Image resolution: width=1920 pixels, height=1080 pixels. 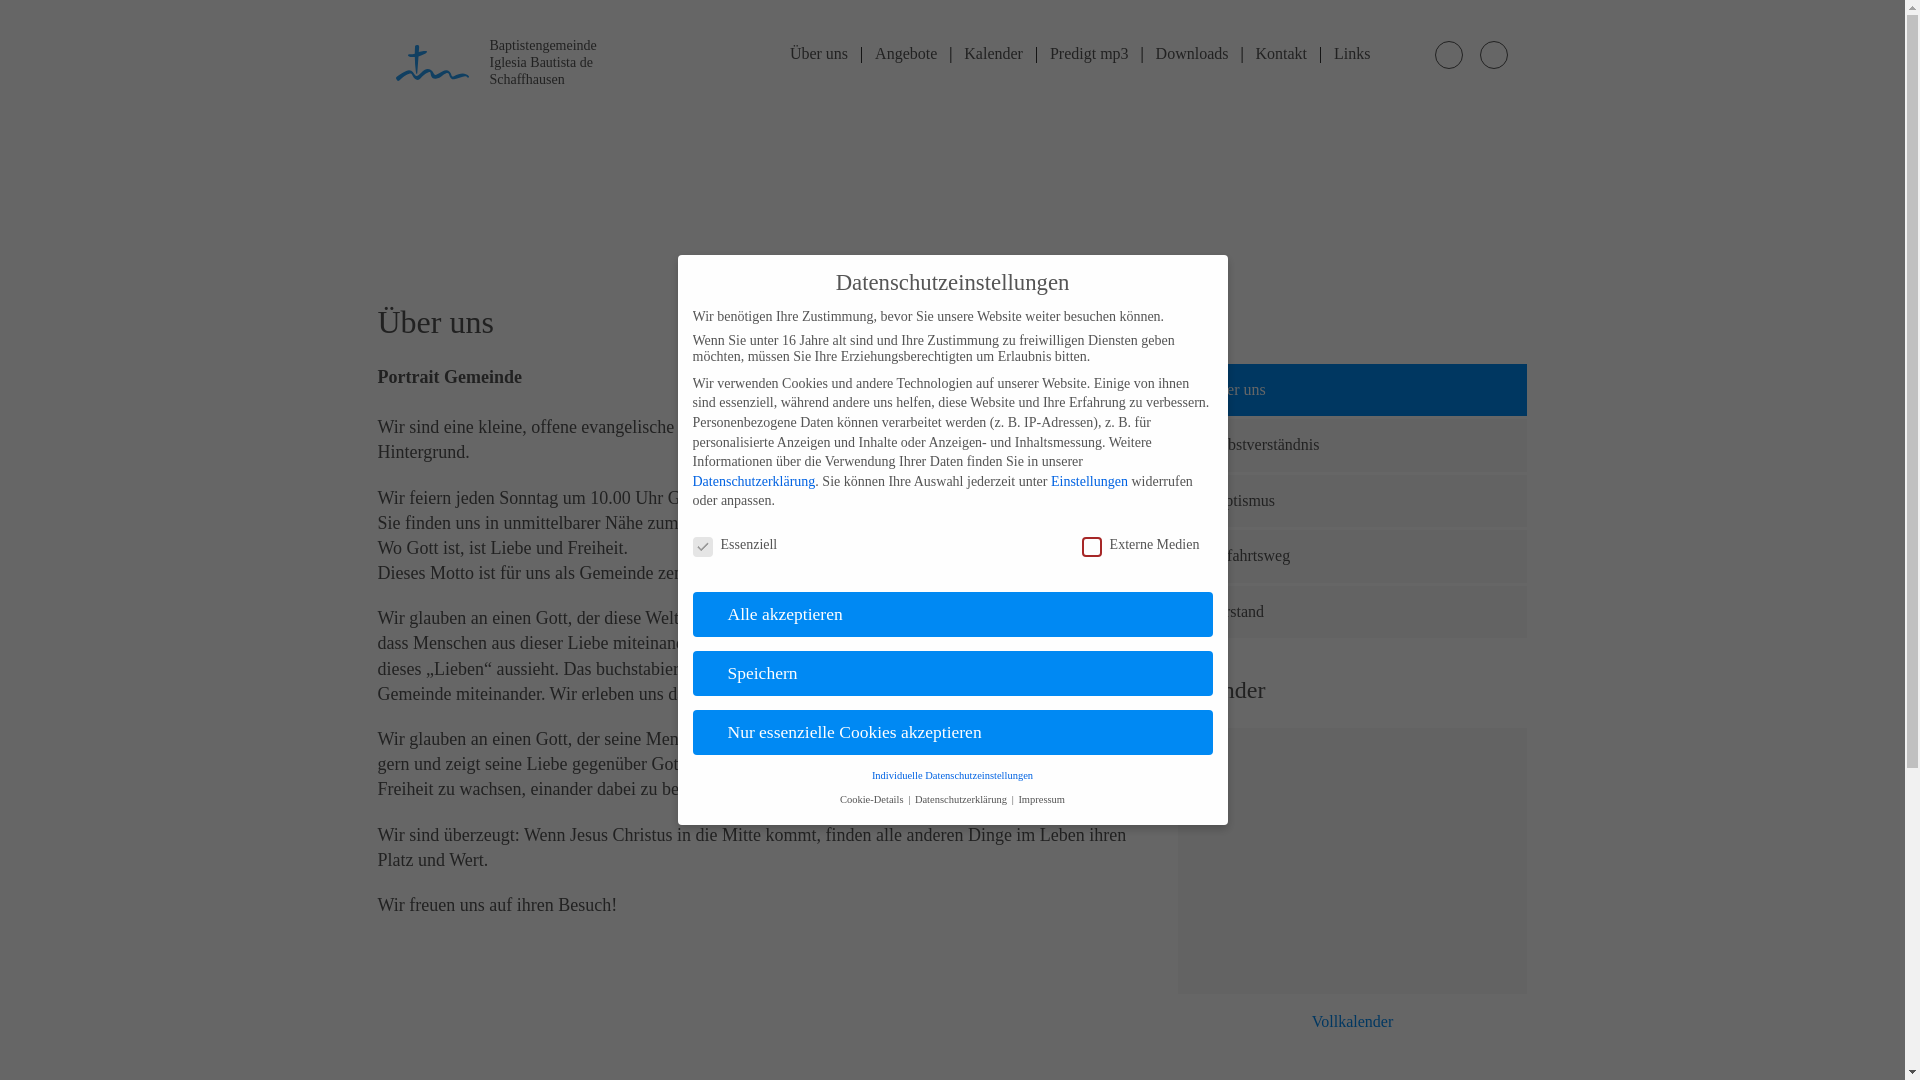 What do you see at coordinates (1090, 482) in the screenshot?
I see `Einstellungen` at bounding box center [1090, 482].